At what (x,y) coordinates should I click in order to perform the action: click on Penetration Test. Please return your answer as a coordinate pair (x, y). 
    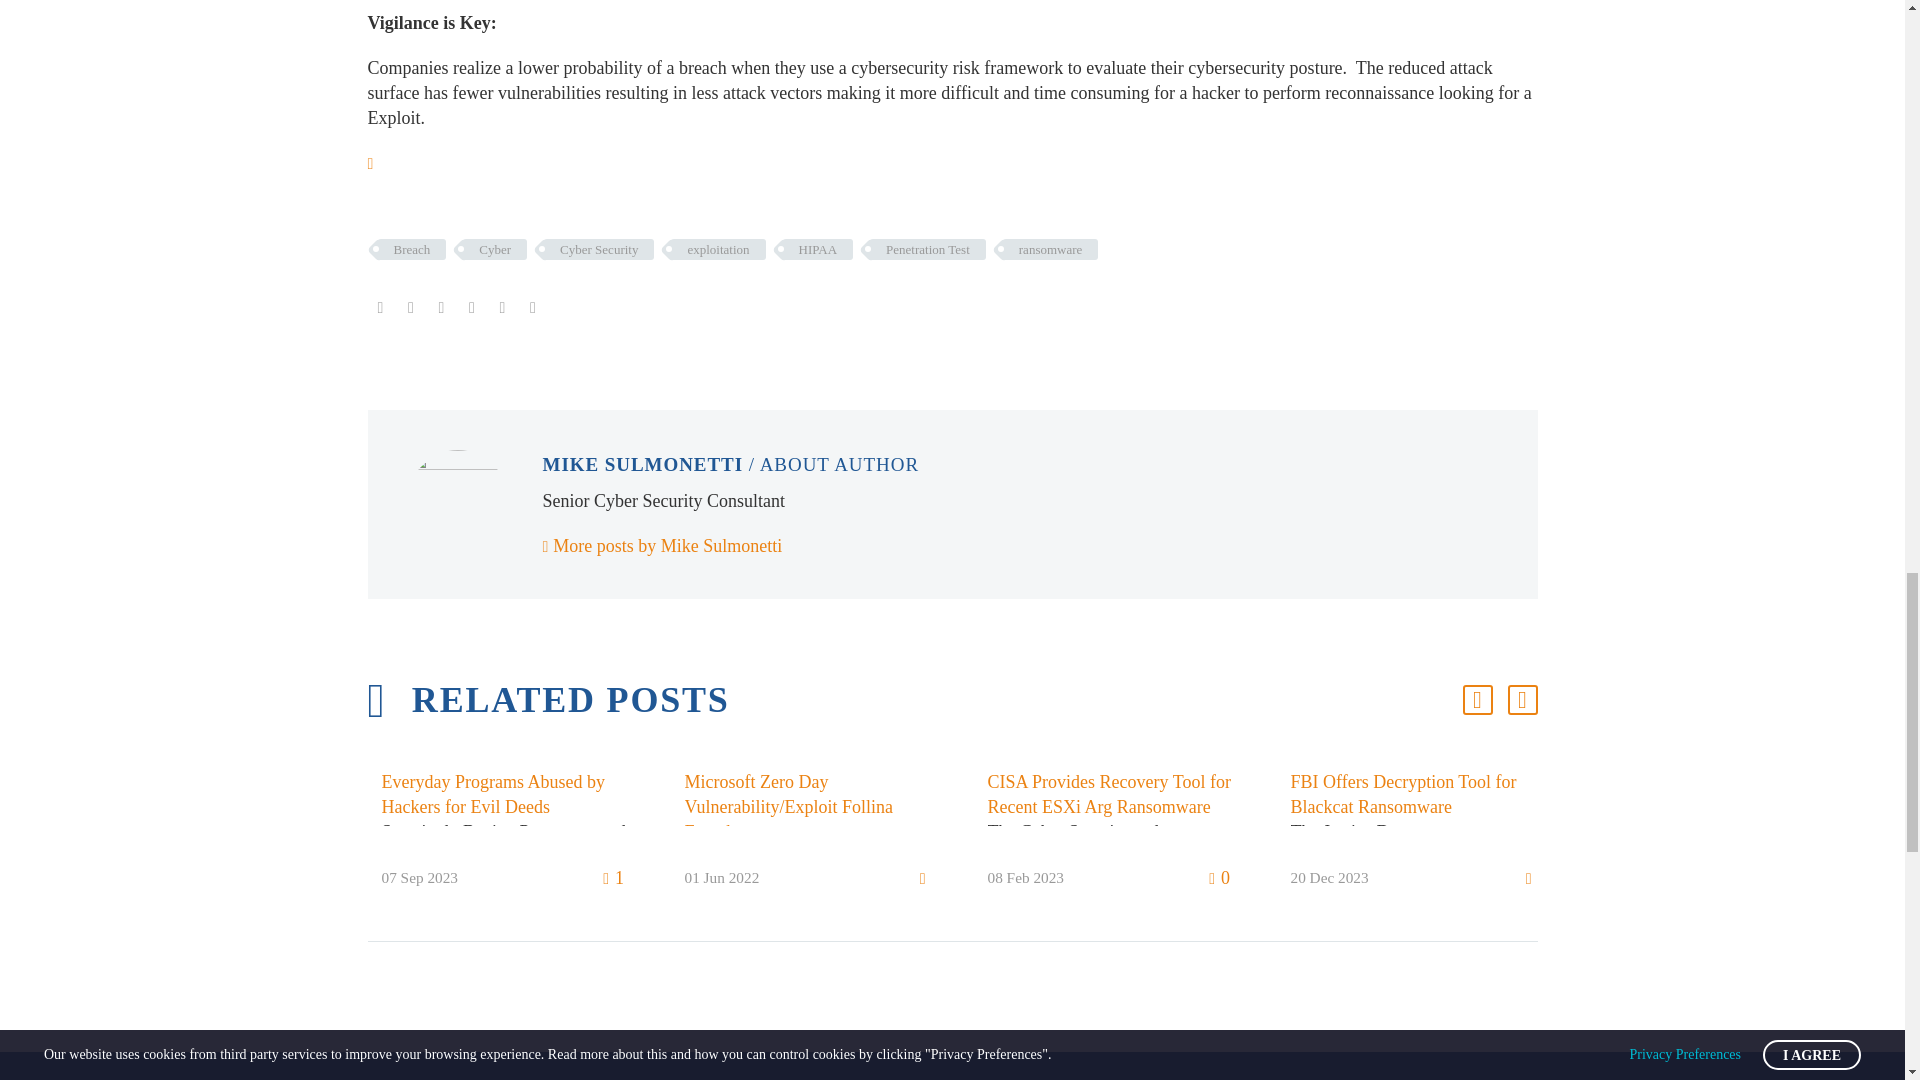
    Looking at the image, I should click on (928, 249).